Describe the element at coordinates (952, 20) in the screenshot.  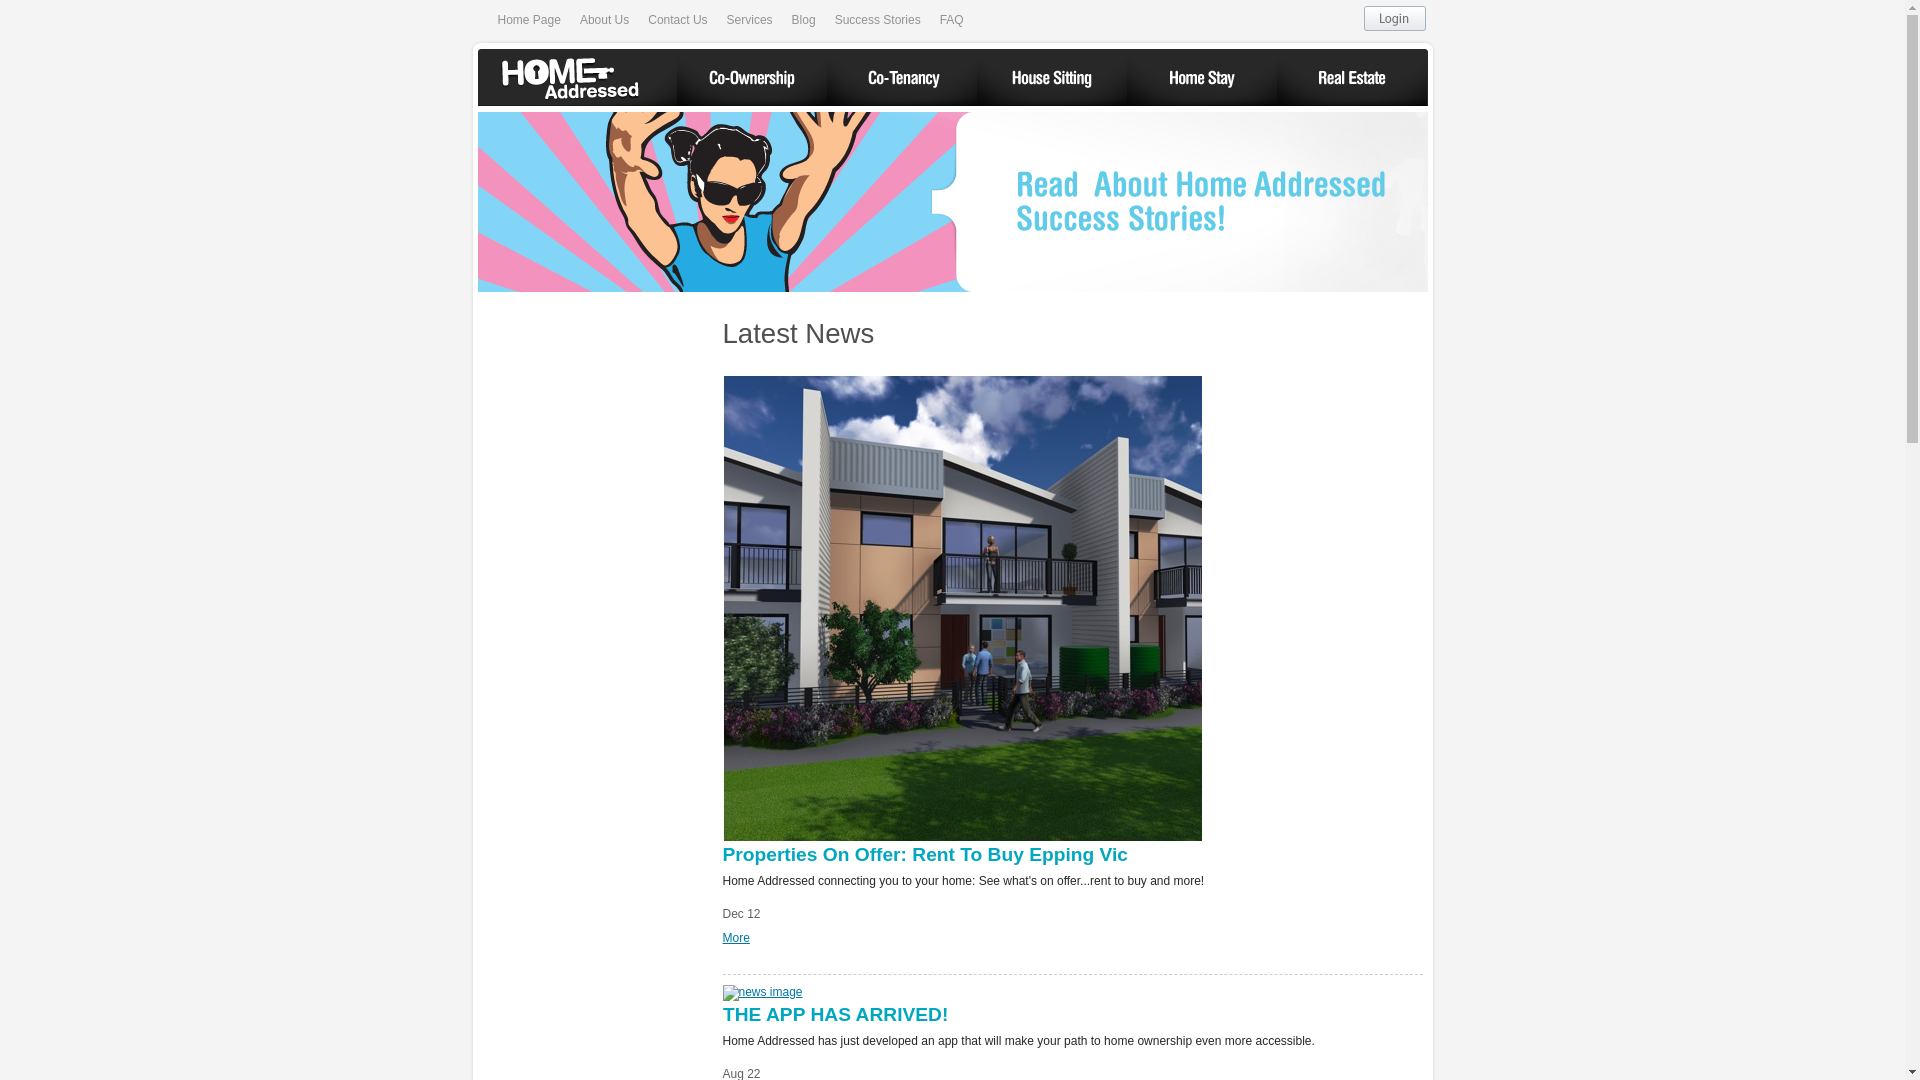
I see `FAQ` at that location.